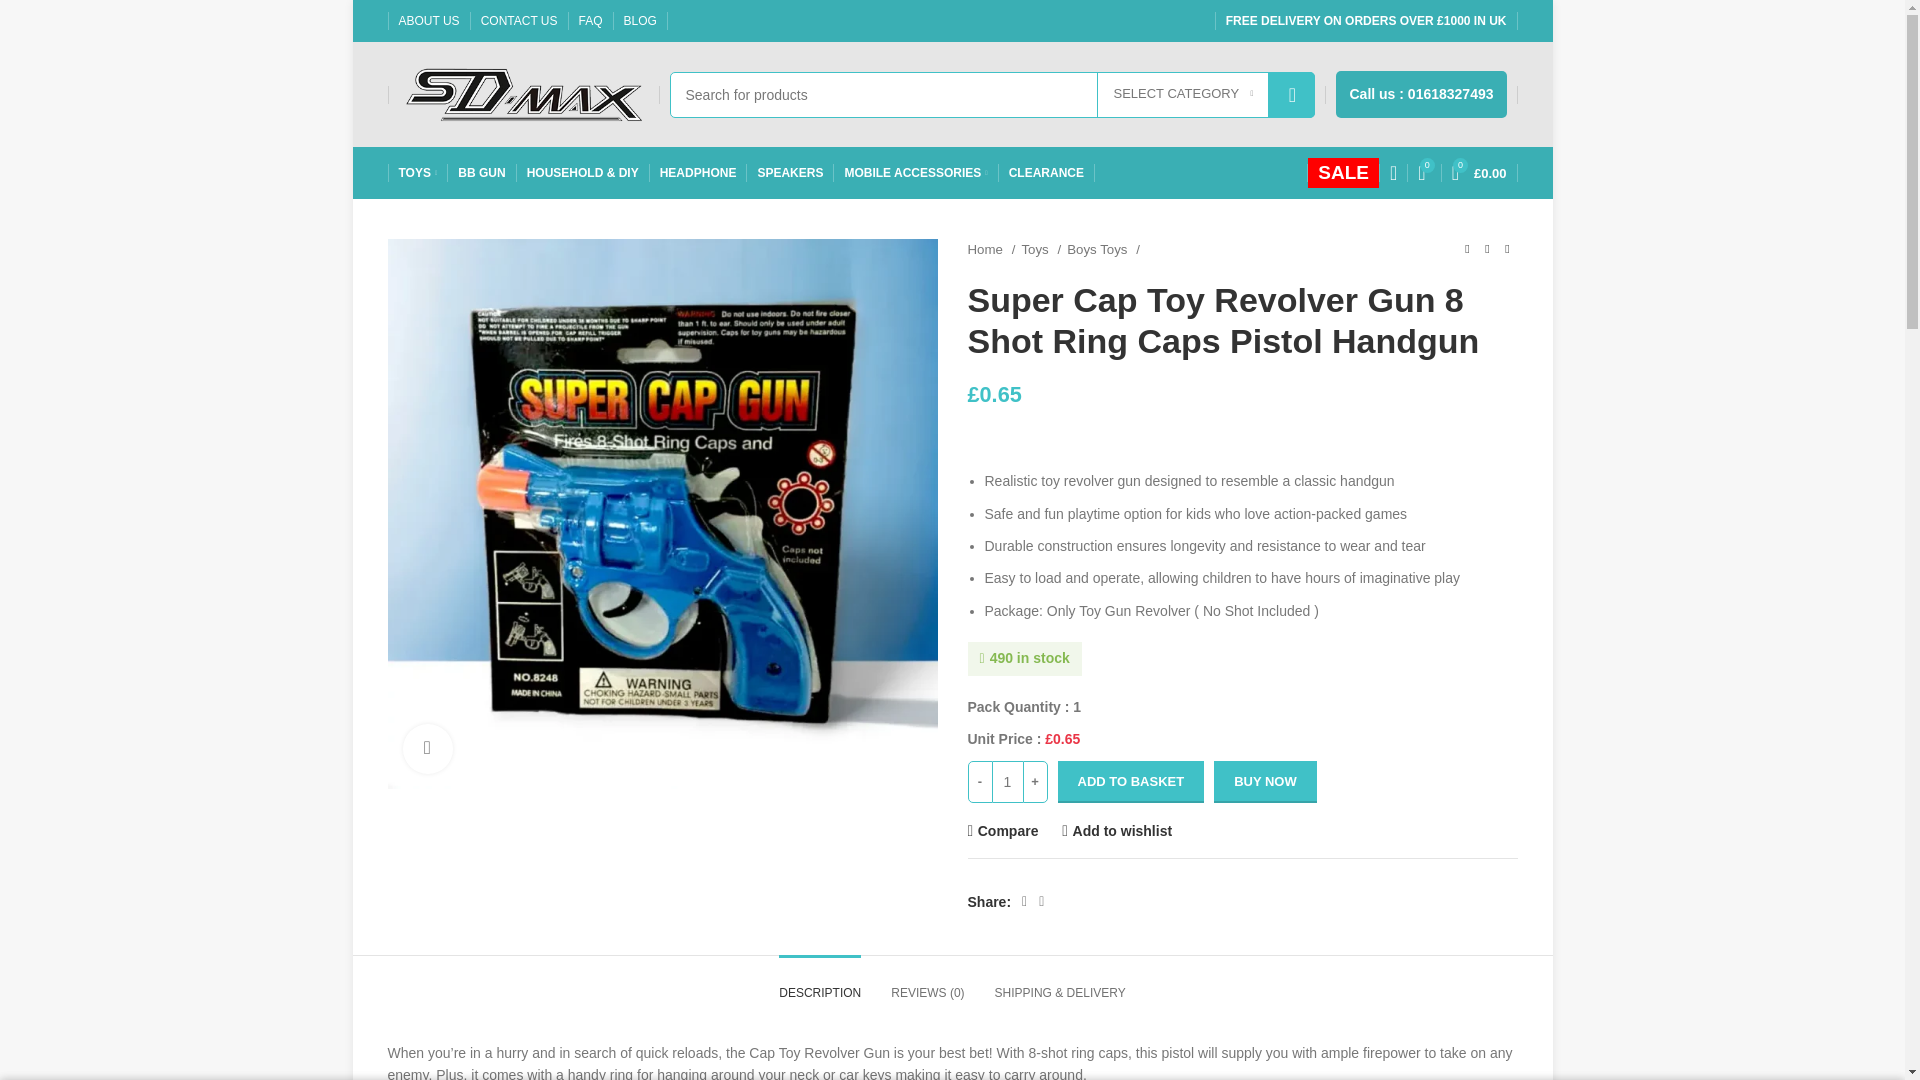 This screenshot has width=1920, height=1080. I want to click on Shopping cart, so click(1478, 173).